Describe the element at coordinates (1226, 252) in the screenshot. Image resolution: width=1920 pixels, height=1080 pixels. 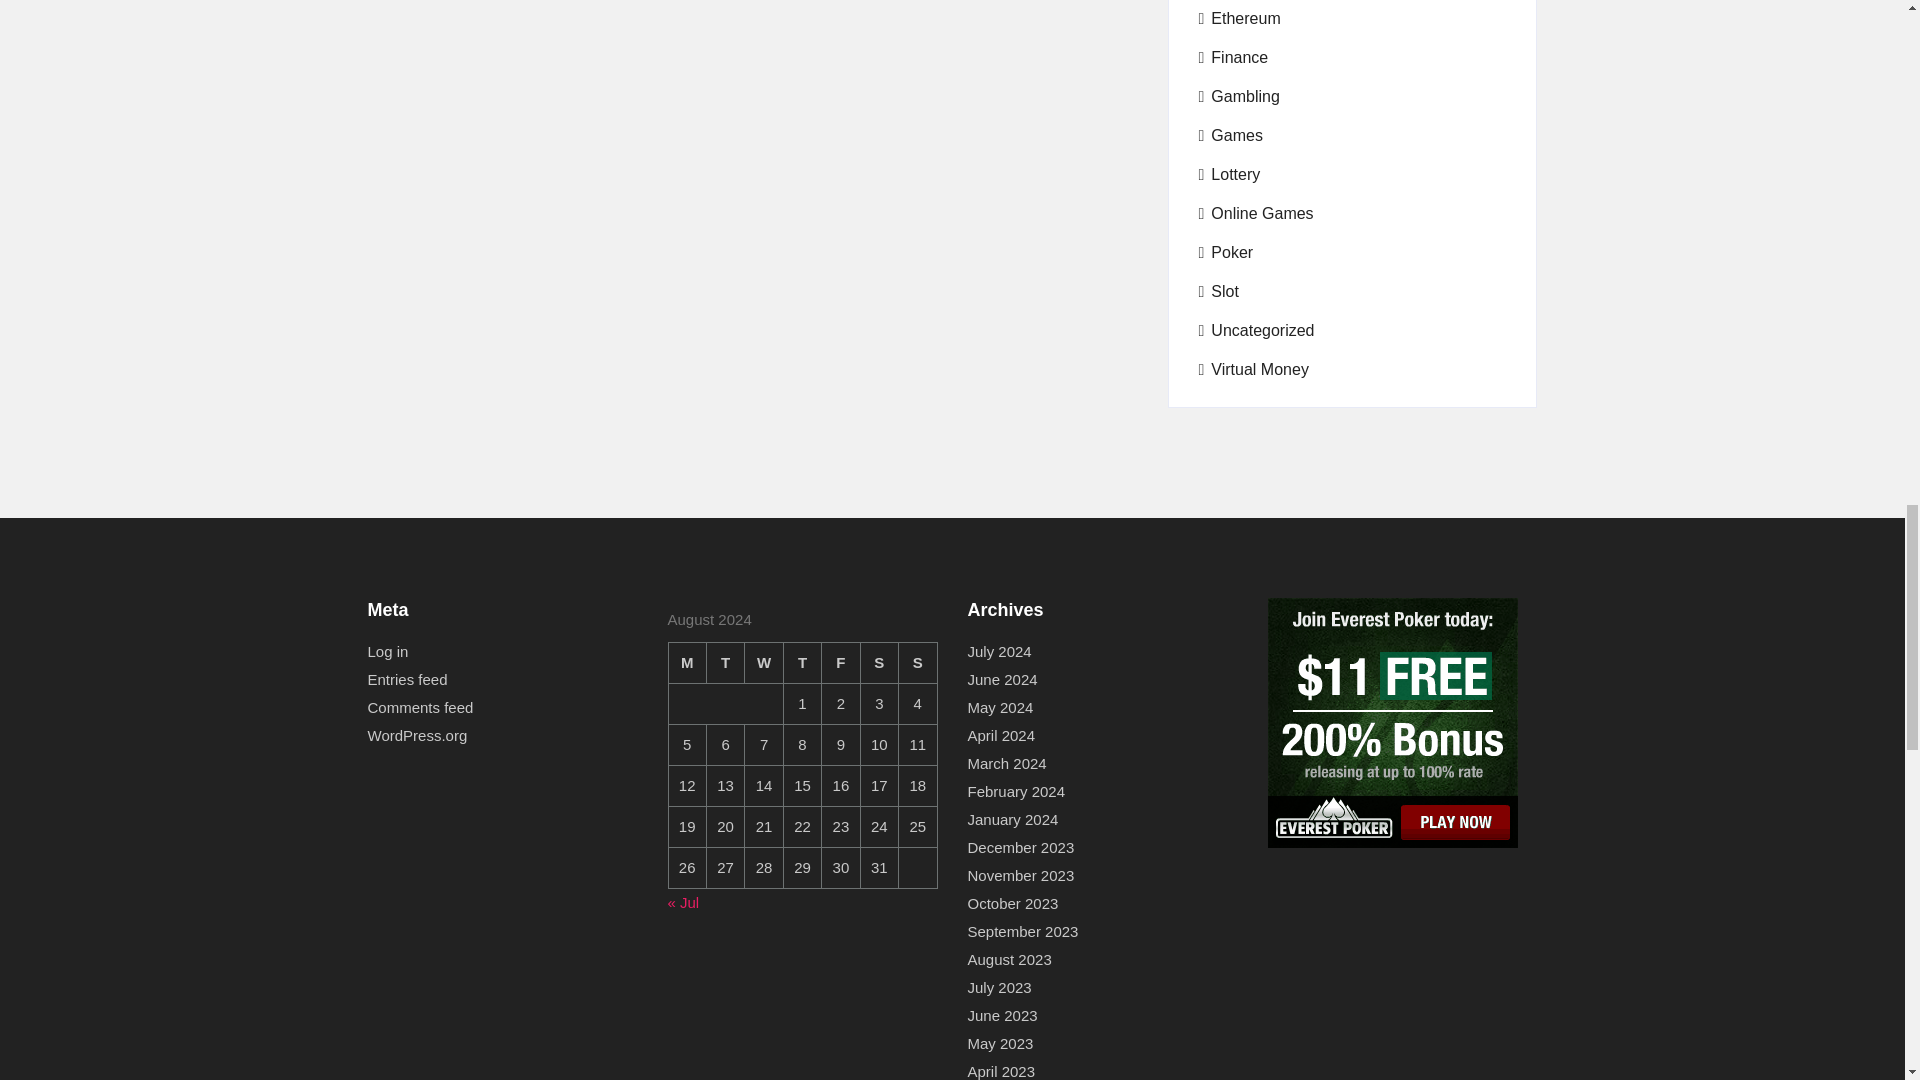
I see `Poker` at that location.